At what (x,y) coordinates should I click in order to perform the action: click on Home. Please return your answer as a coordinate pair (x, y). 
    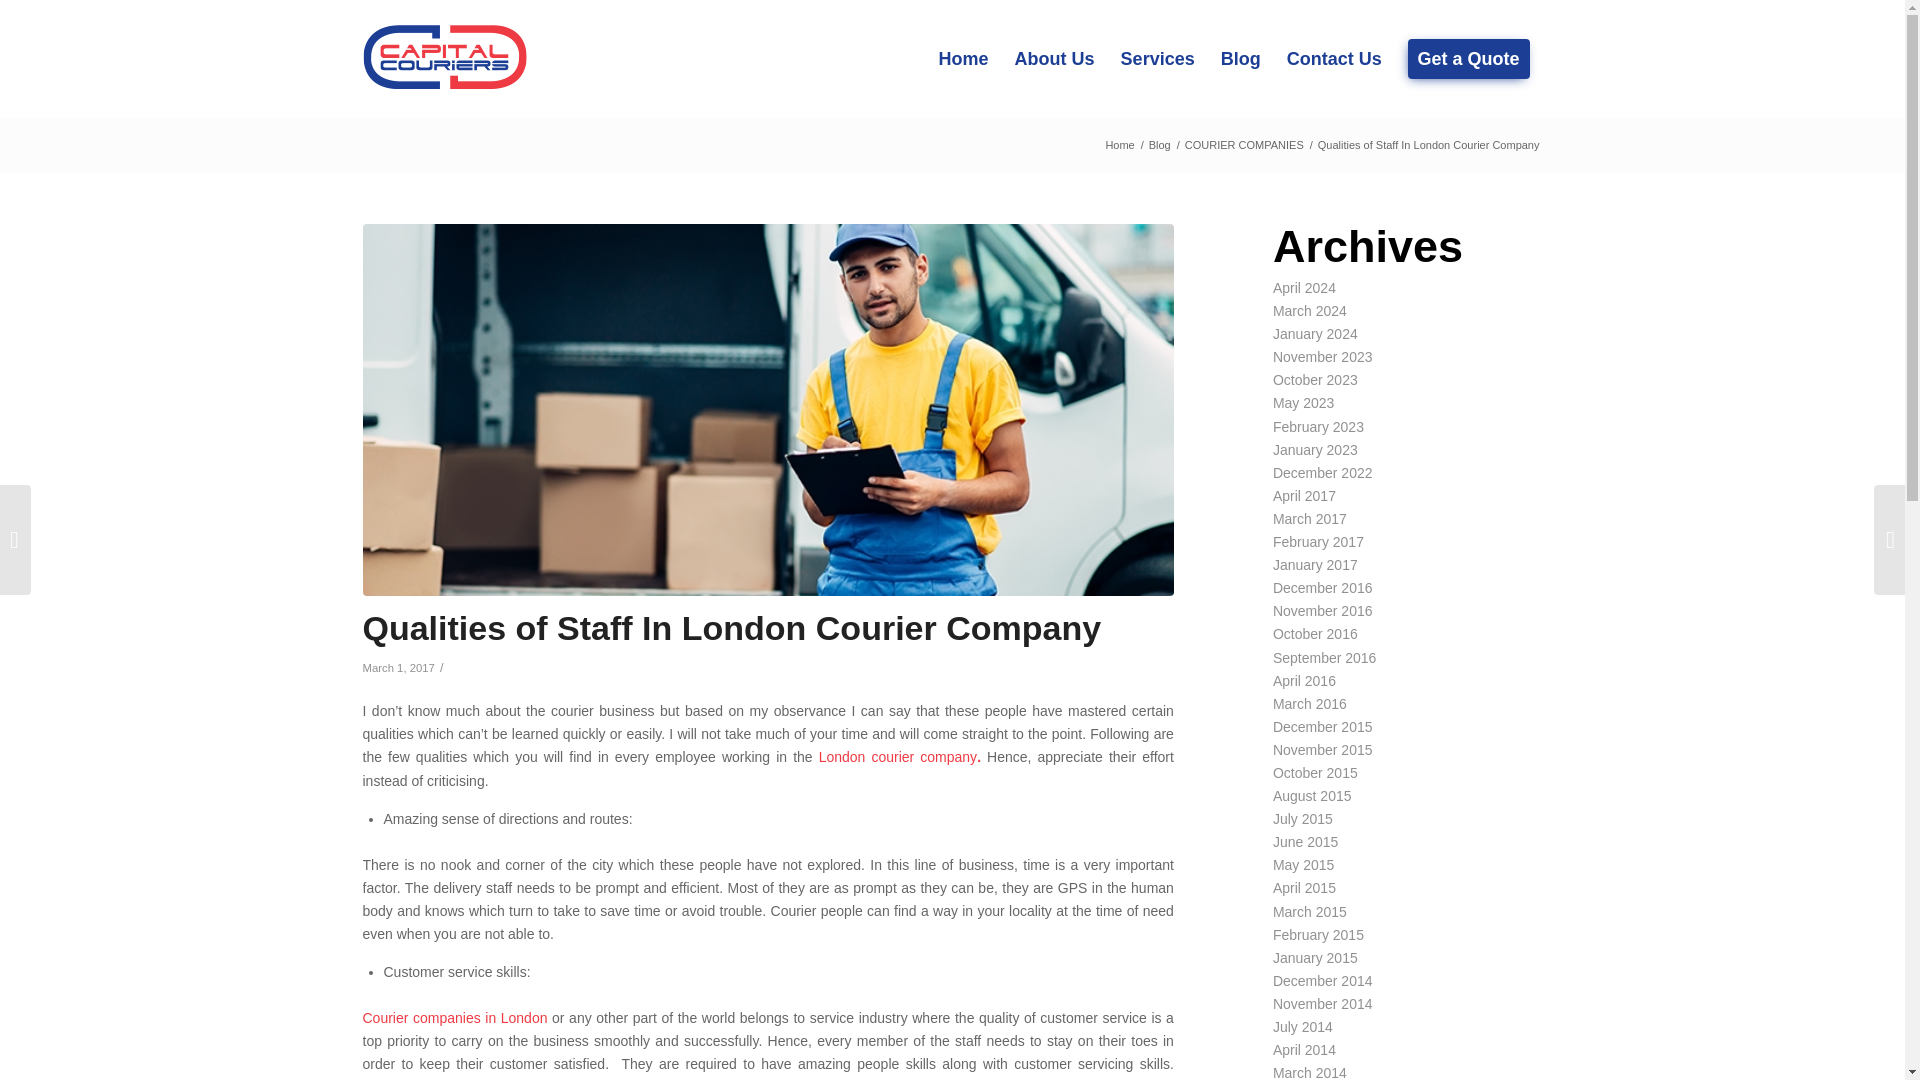
    Looking at the image, I should click on (1119, 146).